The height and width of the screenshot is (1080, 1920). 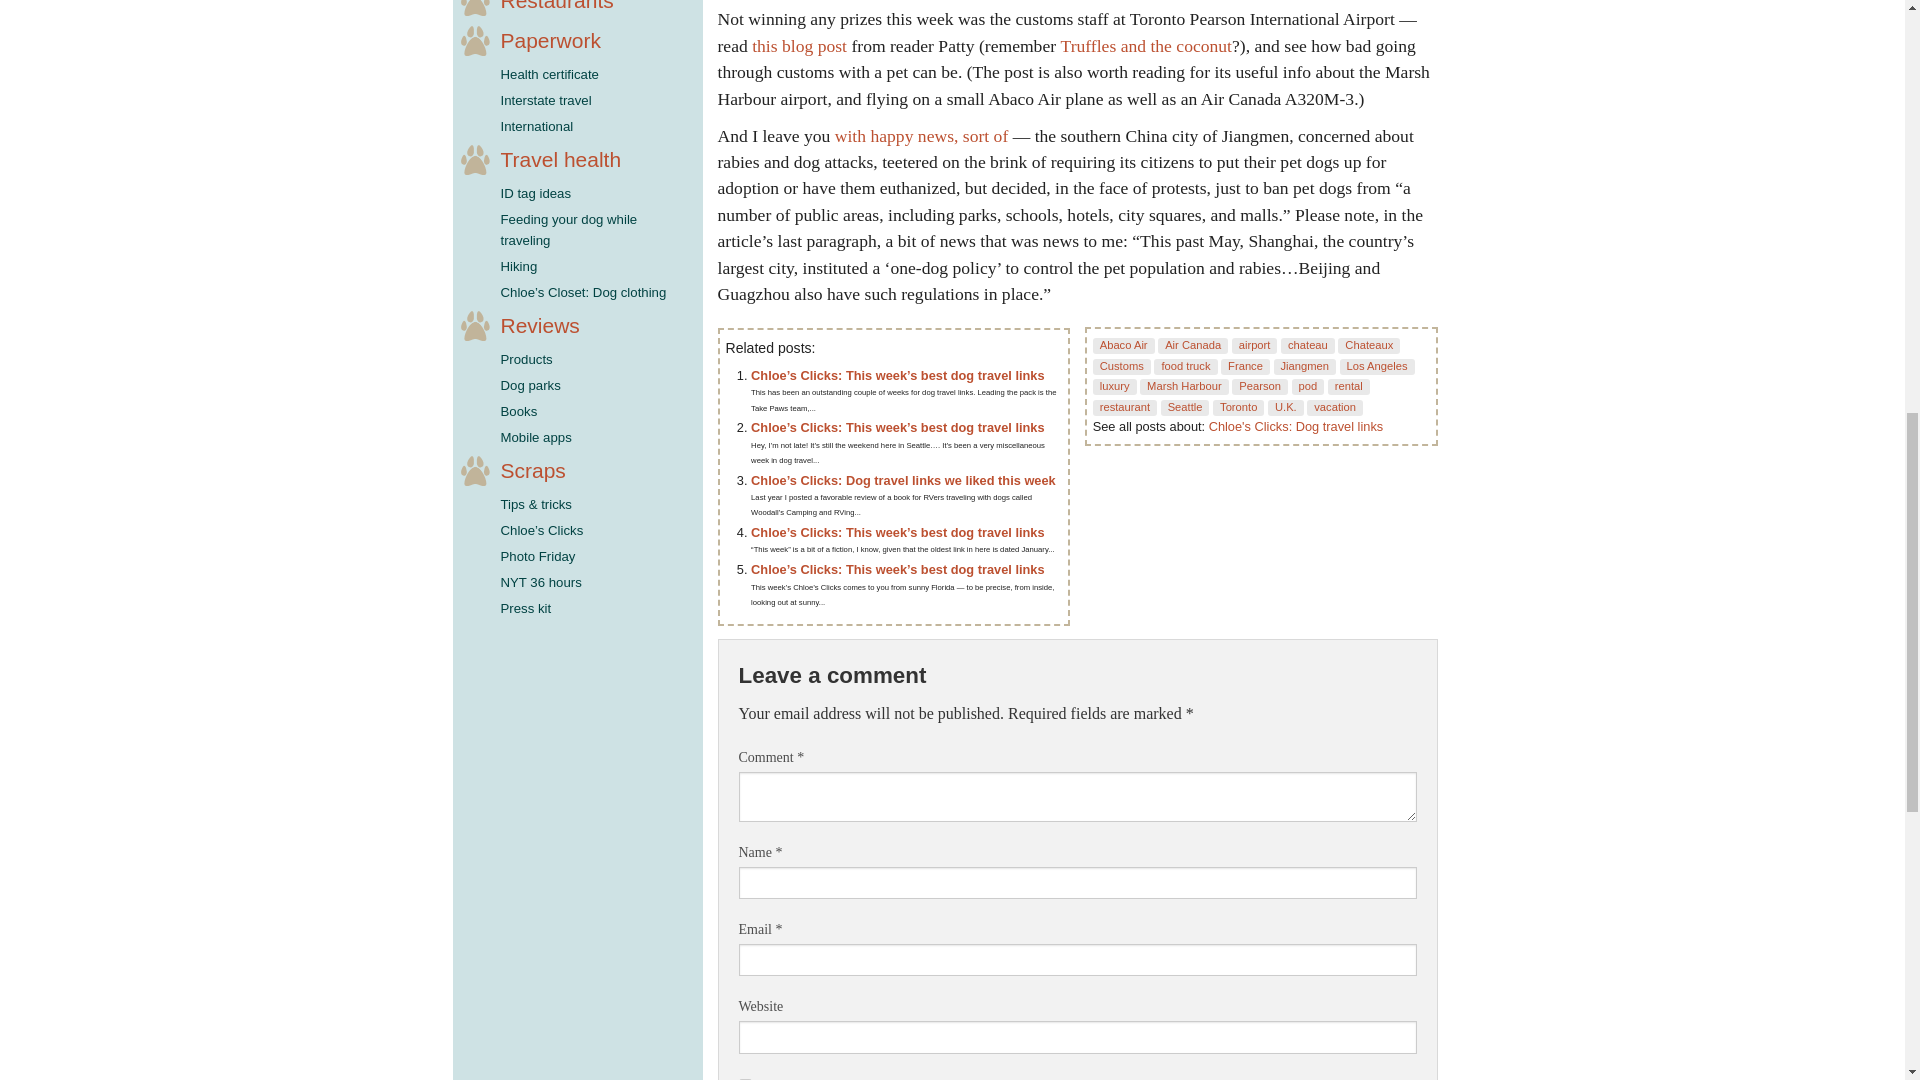 What do you see at coordinates (924, 136) in the screenshot?
I see `with happy news, sort of` at bounding box center [924, 136].